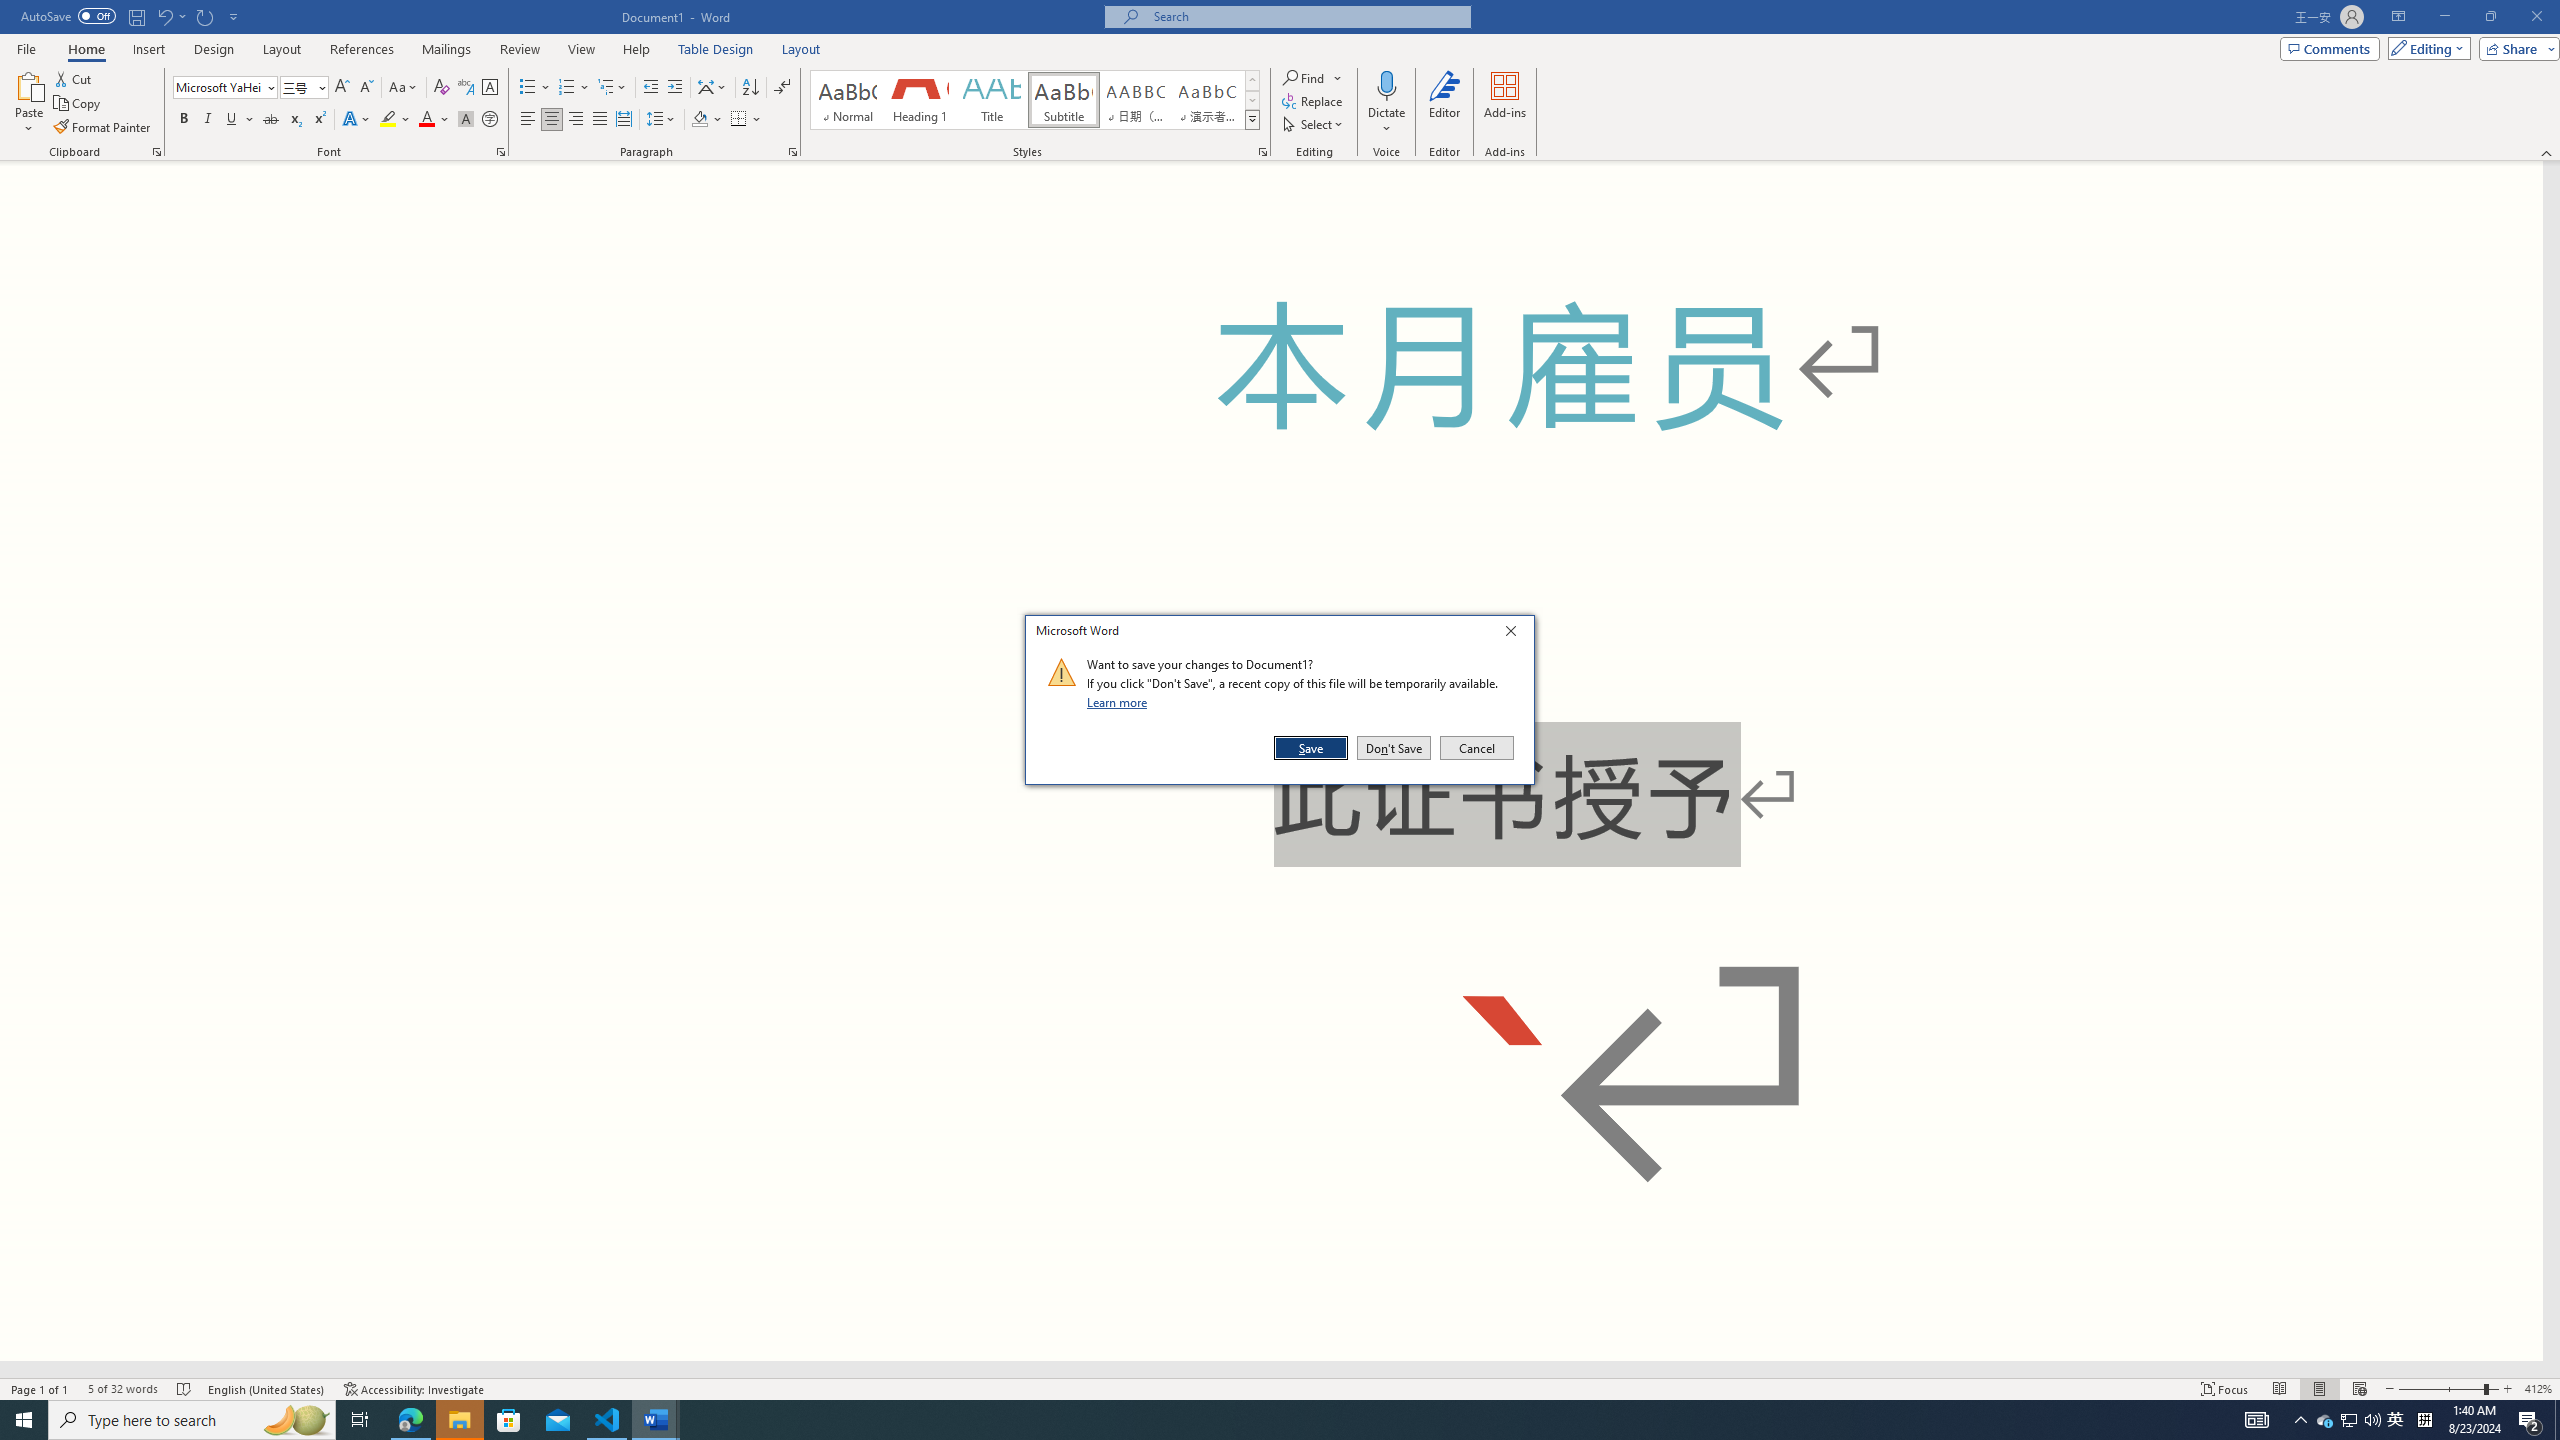  Describe the element at coordinates (466, 120) in the screenshot. I see `Character Shading` at that location.